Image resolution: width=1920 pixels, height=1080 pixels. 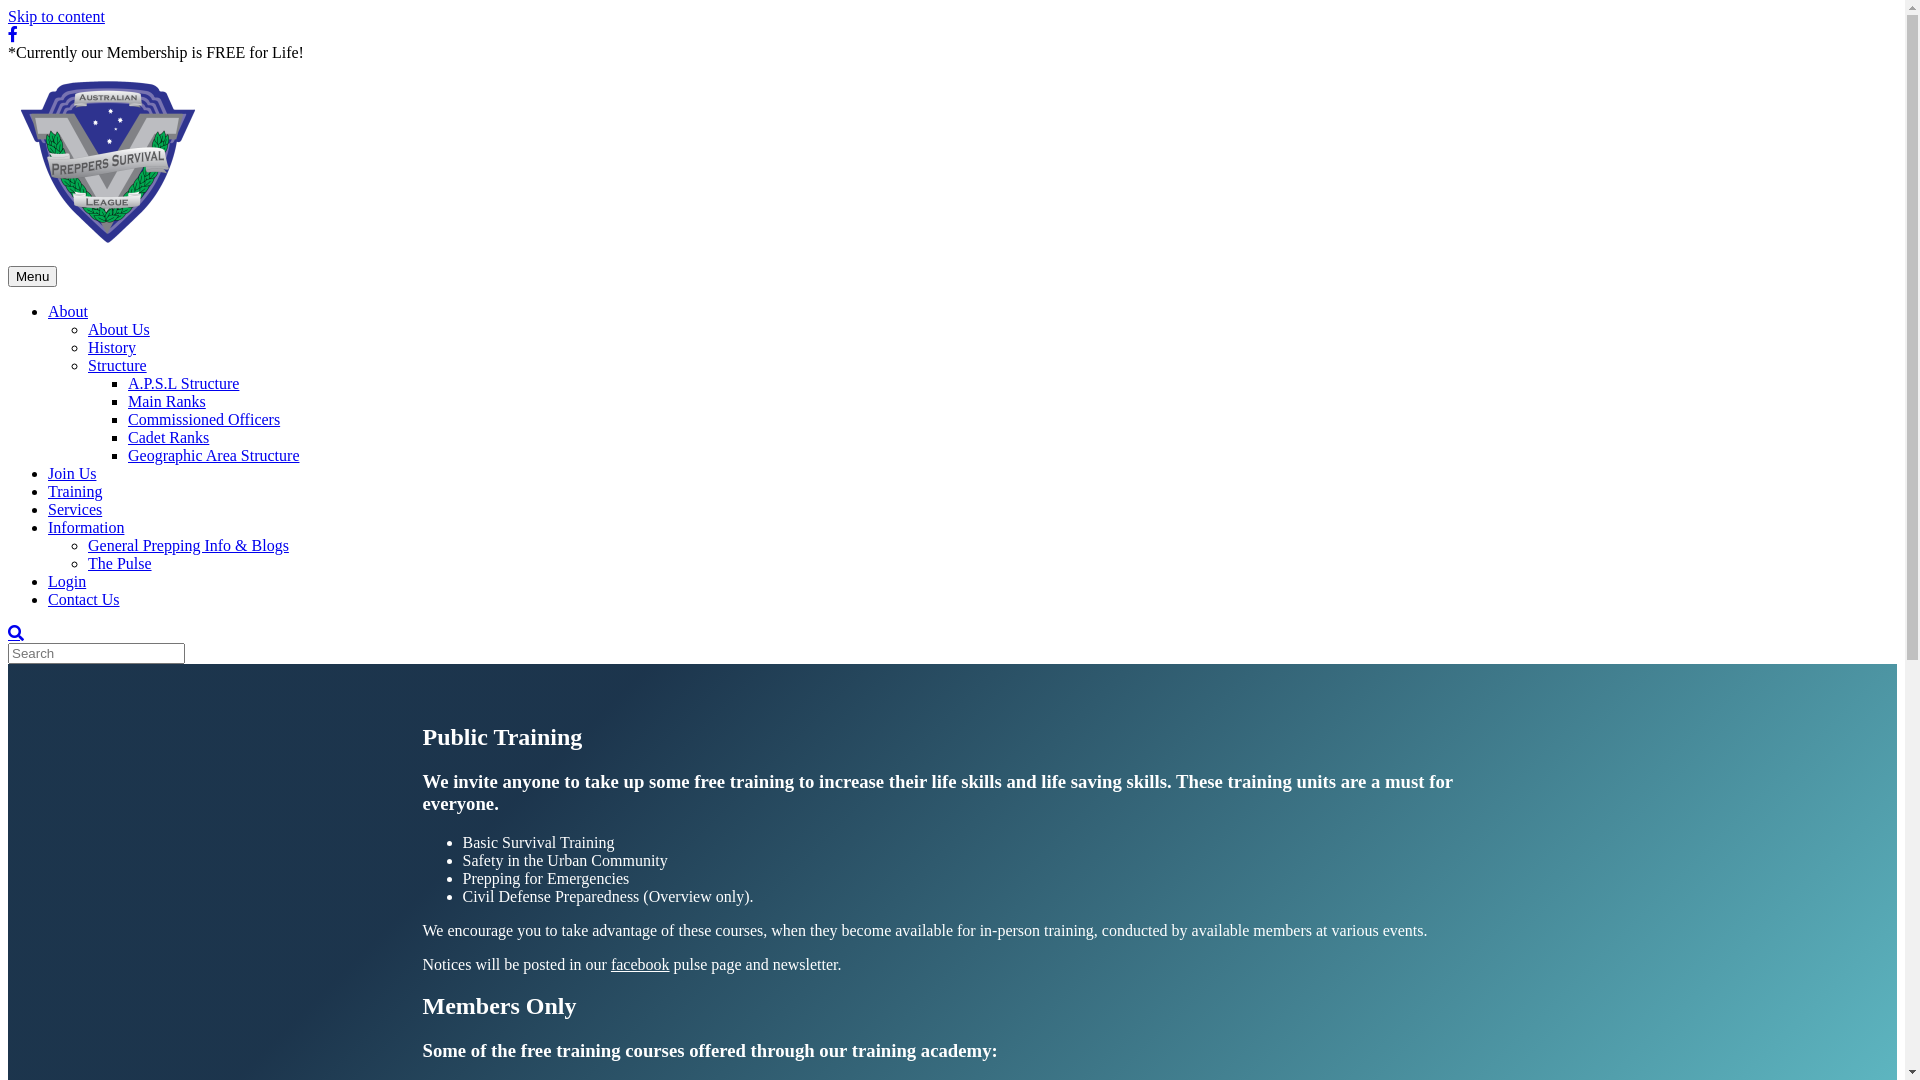 What do you see at coordinates (75, 510) in the screenshot?
I see `Services` at bounding box center [75, 510].